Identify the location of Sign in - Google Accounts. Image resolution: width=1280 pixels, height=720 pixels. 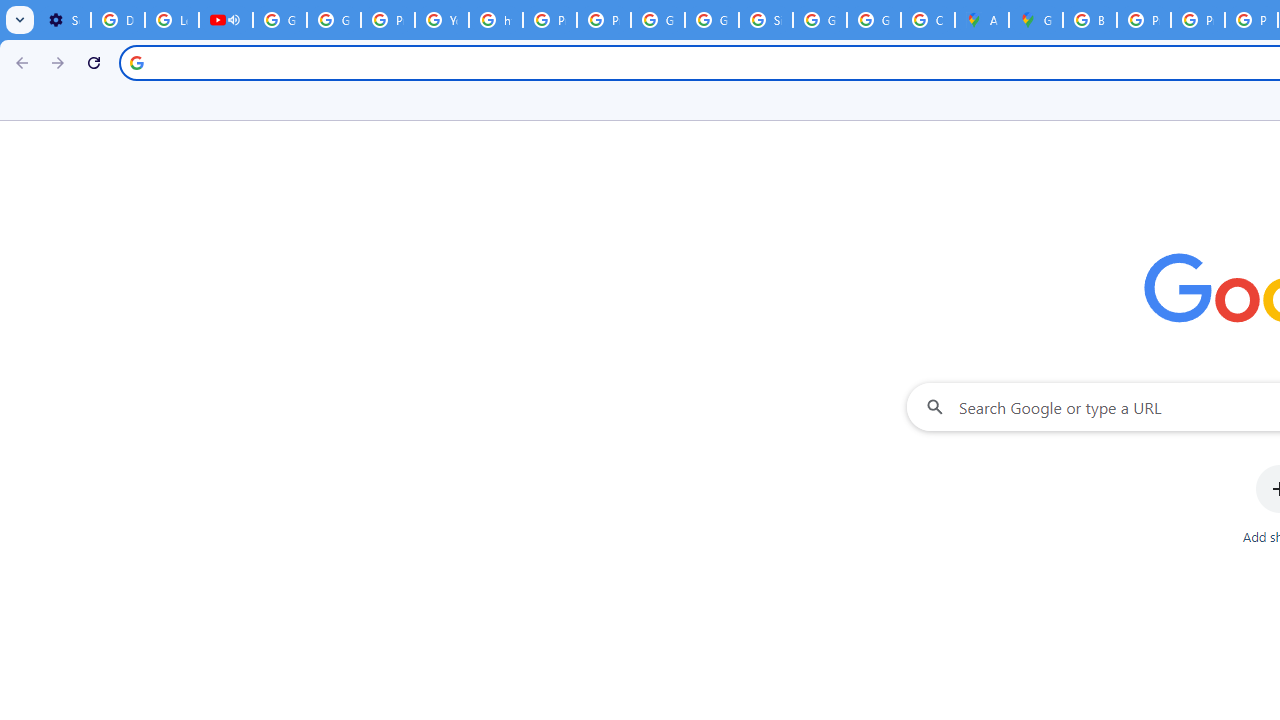
(766, 20).